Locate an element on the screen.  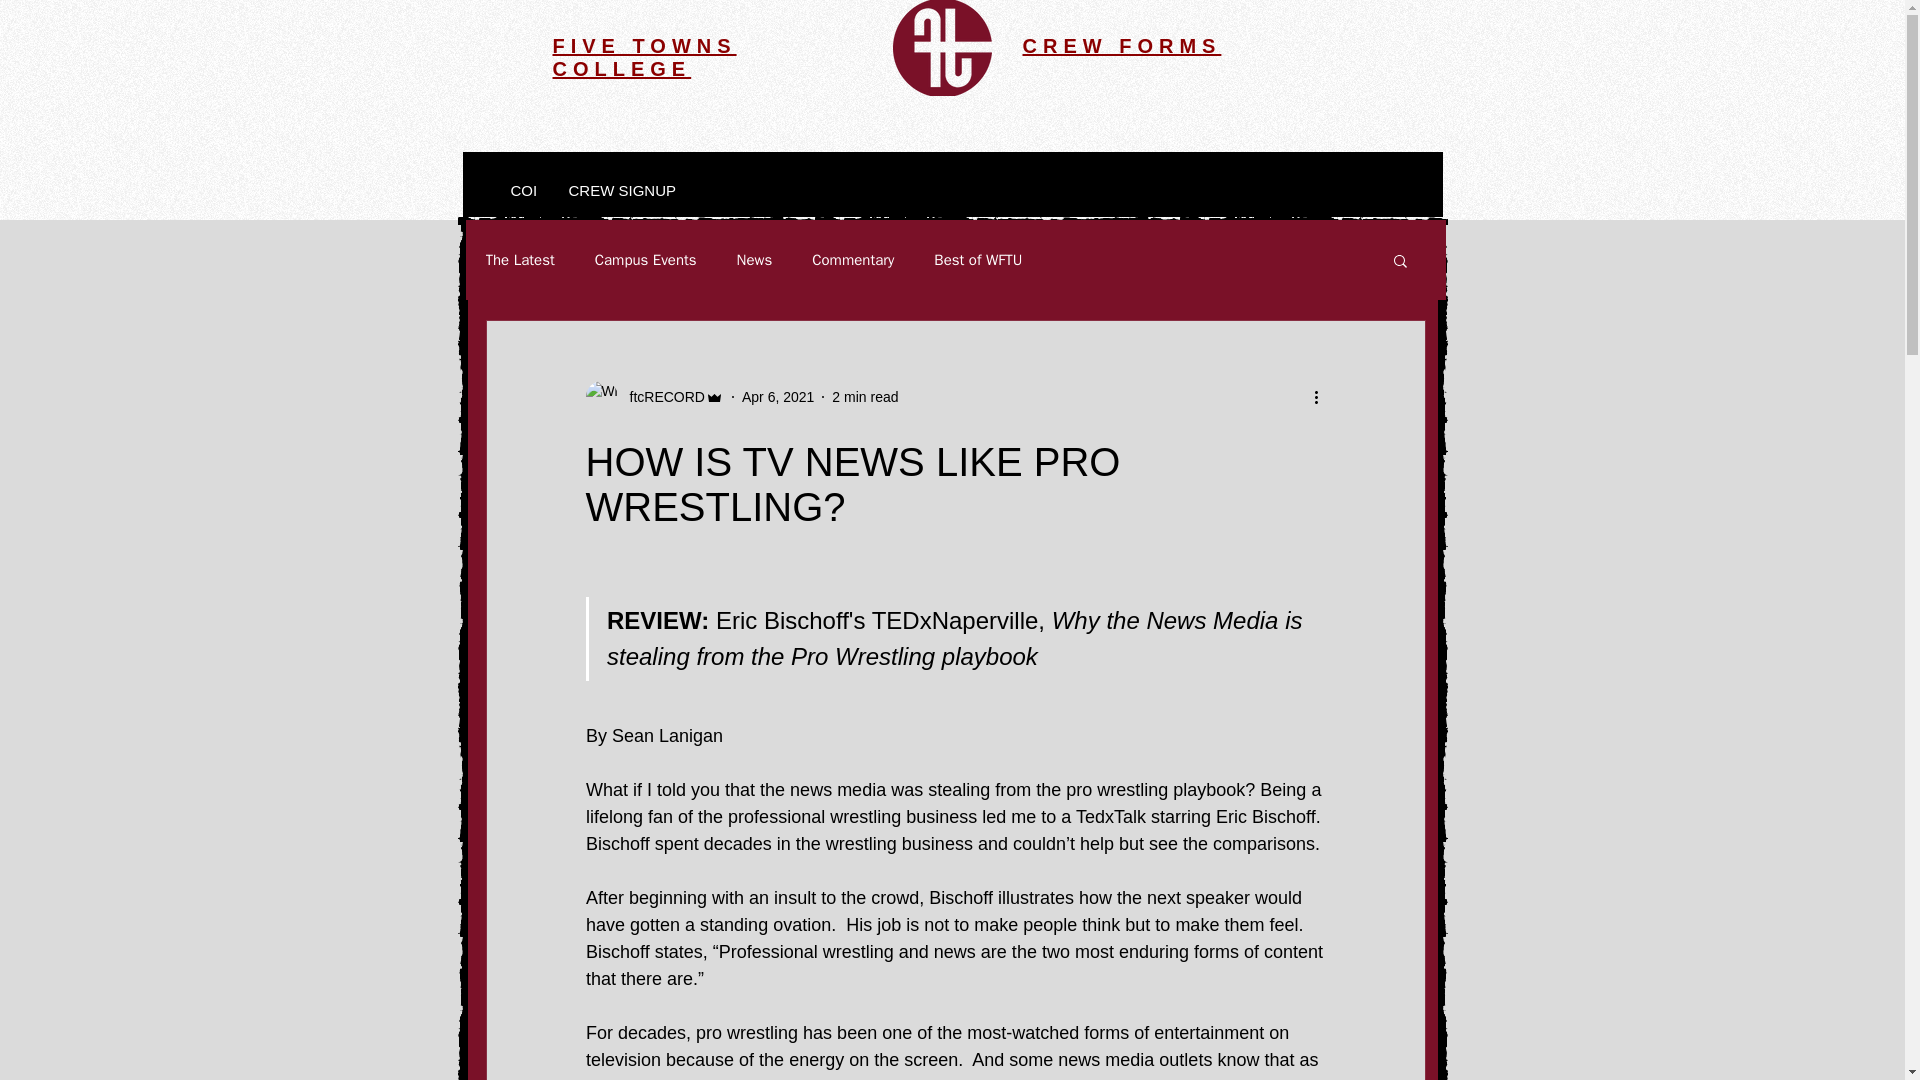
Commentary is located at coordinates (853, 258).